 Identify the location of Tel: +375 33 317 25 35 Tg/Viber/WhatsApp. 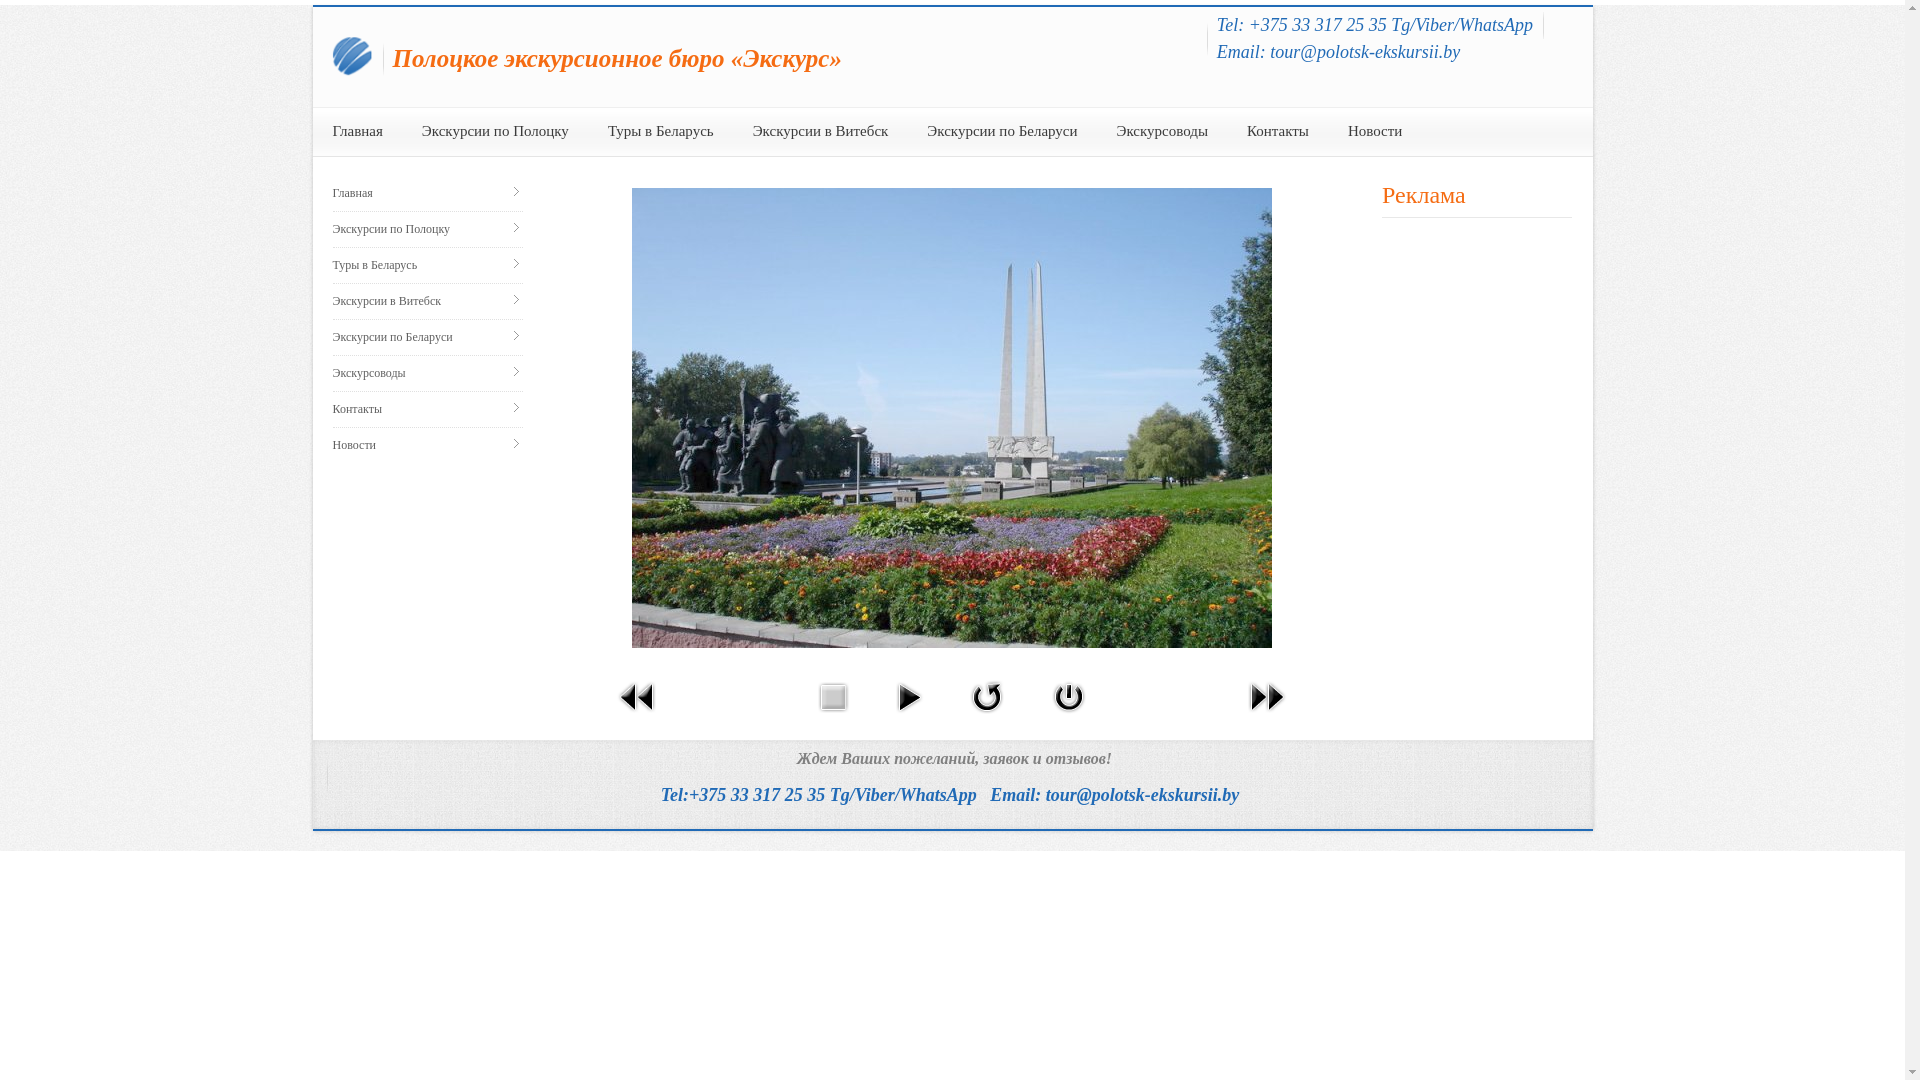
(1375, 25).